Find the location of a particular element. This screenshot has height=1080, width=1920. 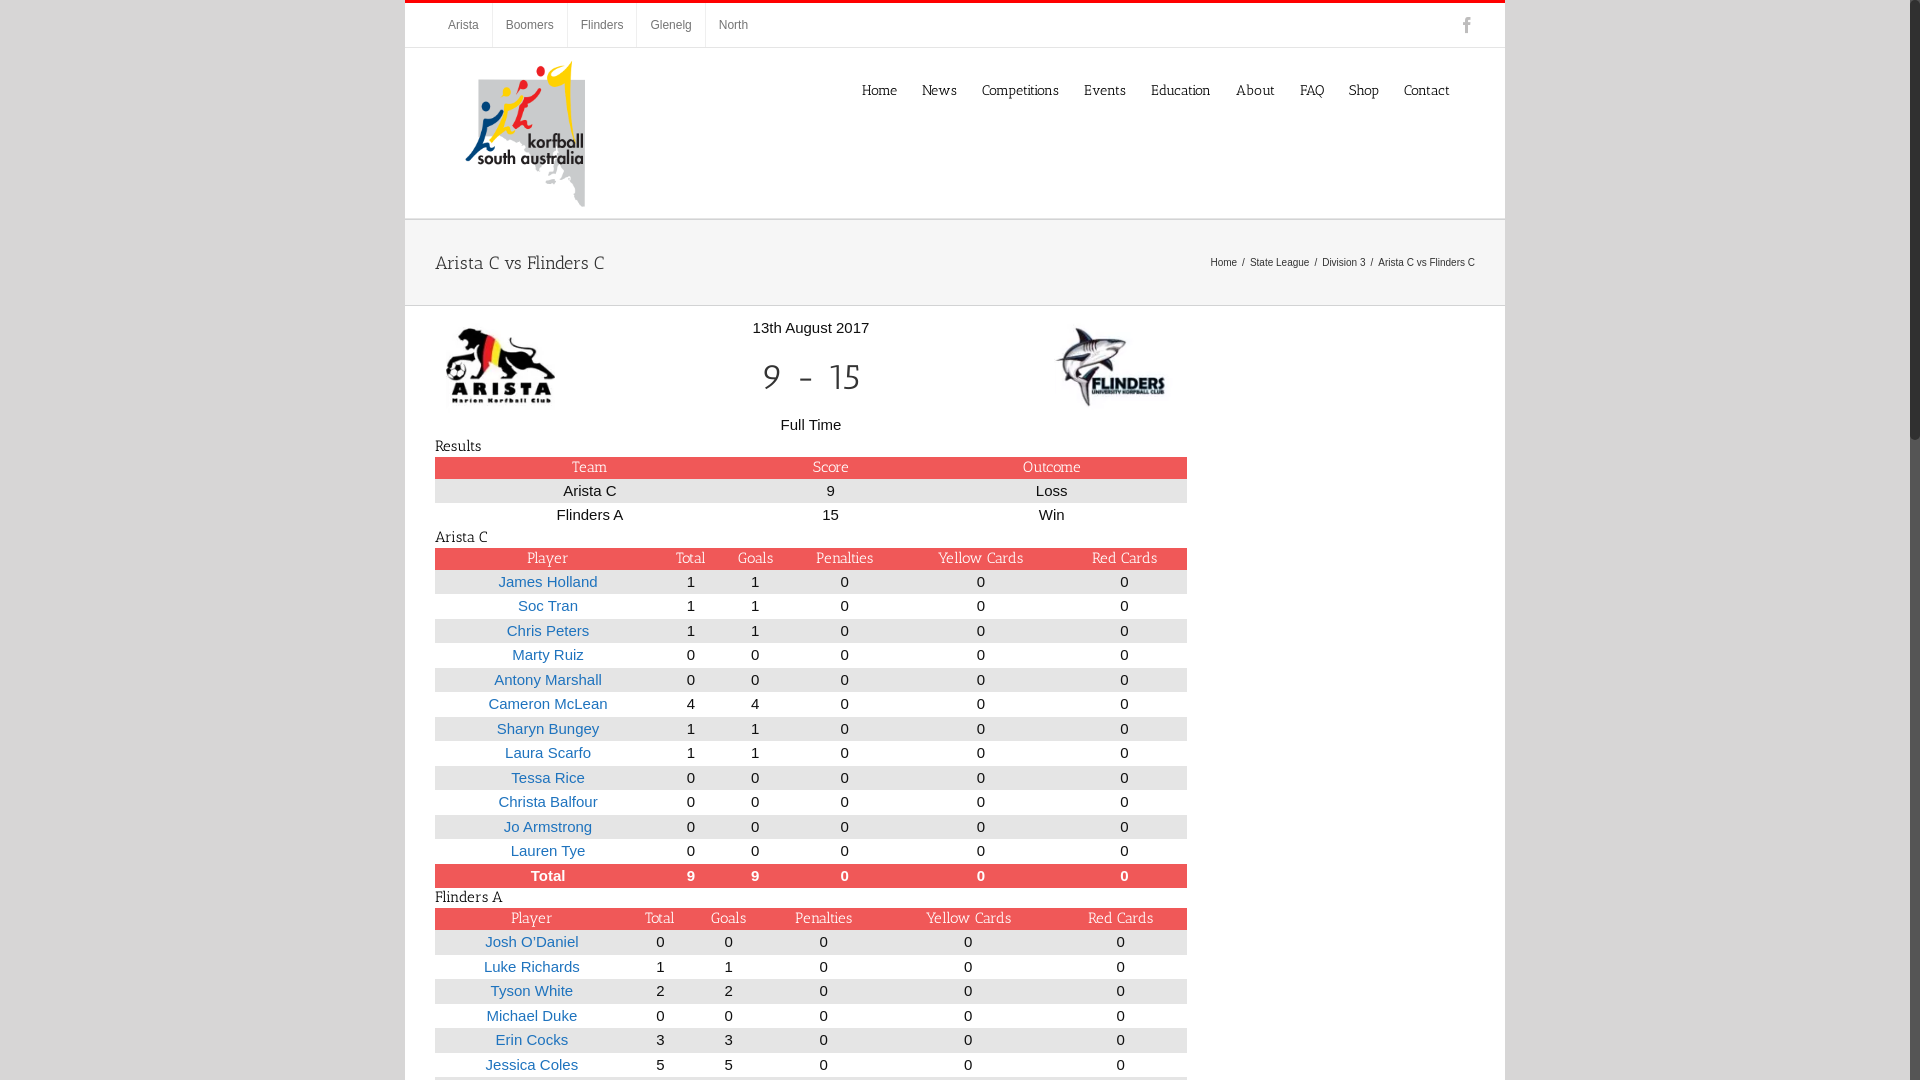

Tyson White is located at coordinates (532, 990).